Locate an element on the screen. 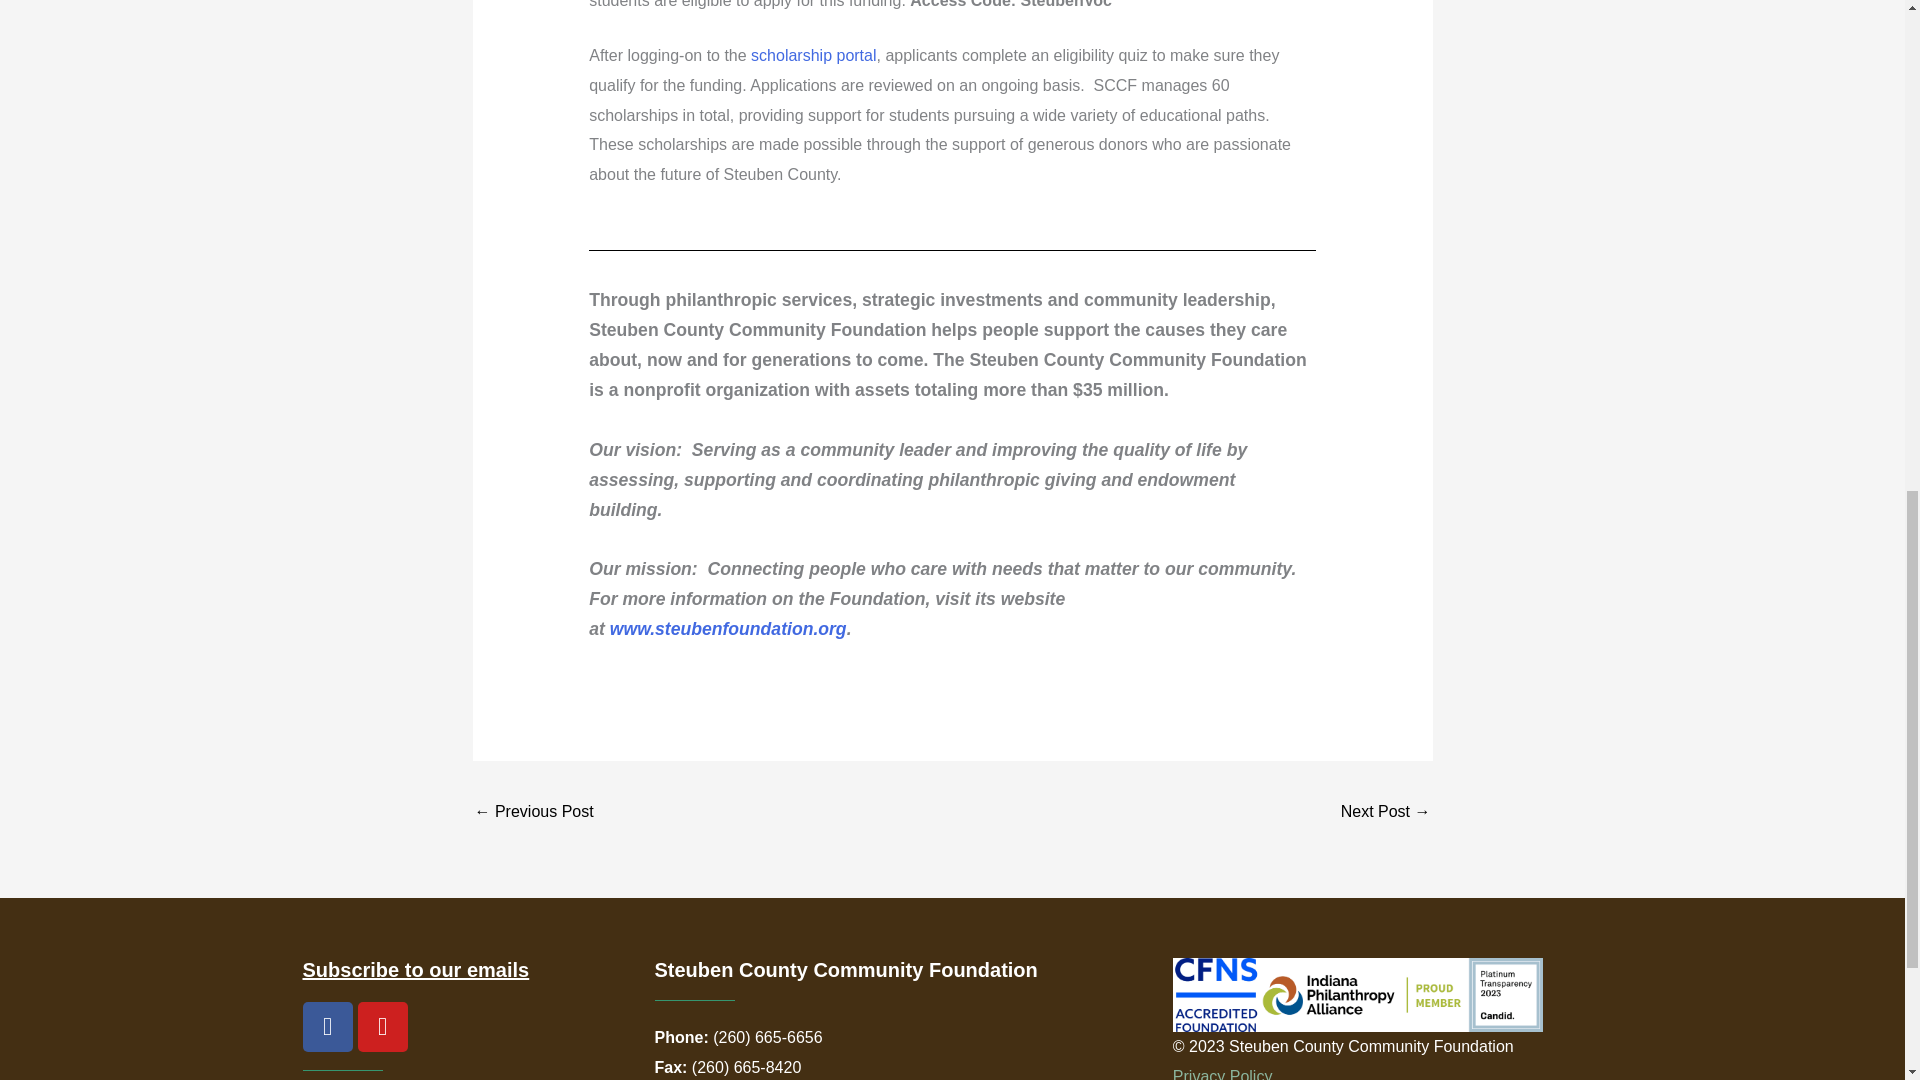  30th Anniversary Celebration Gift is located at coordinates (534, 812).